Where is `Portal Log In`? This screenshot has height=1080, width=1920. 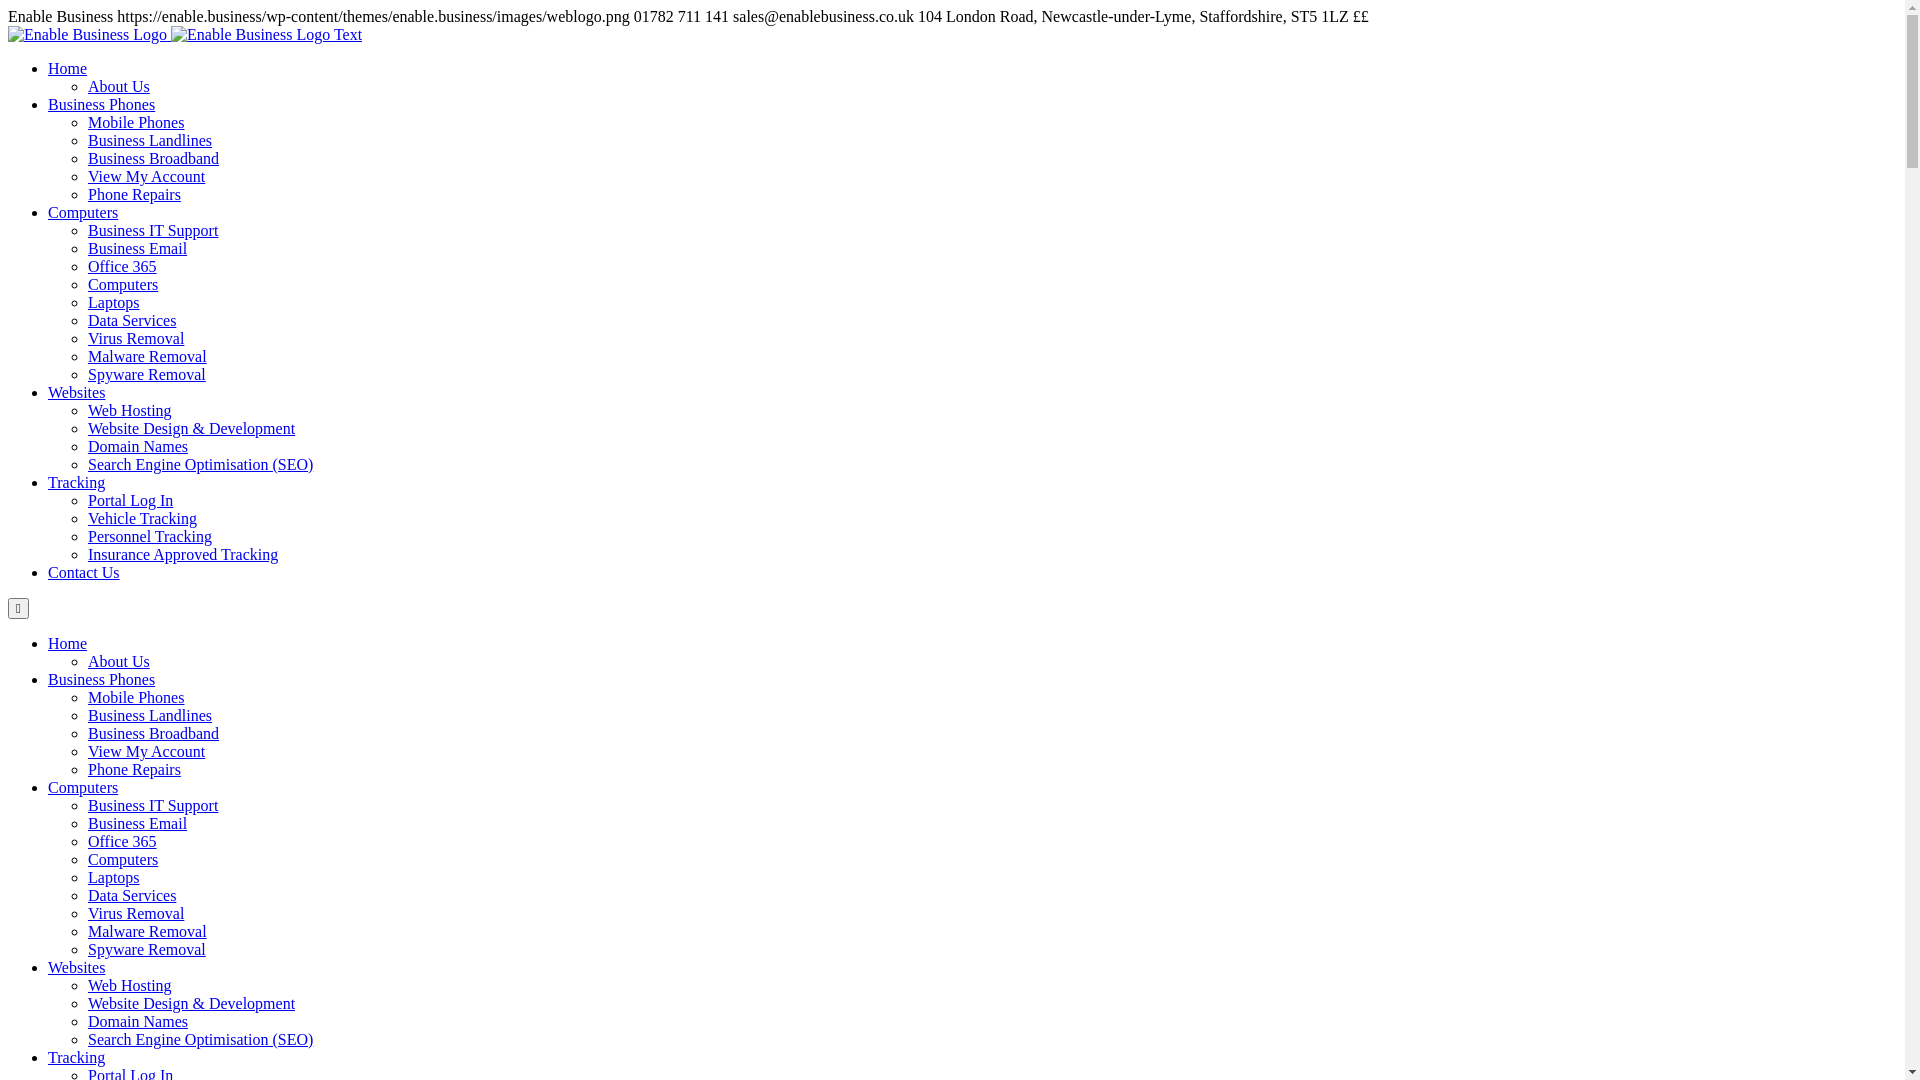 Portal Log In is located at coordinates (130, 500).